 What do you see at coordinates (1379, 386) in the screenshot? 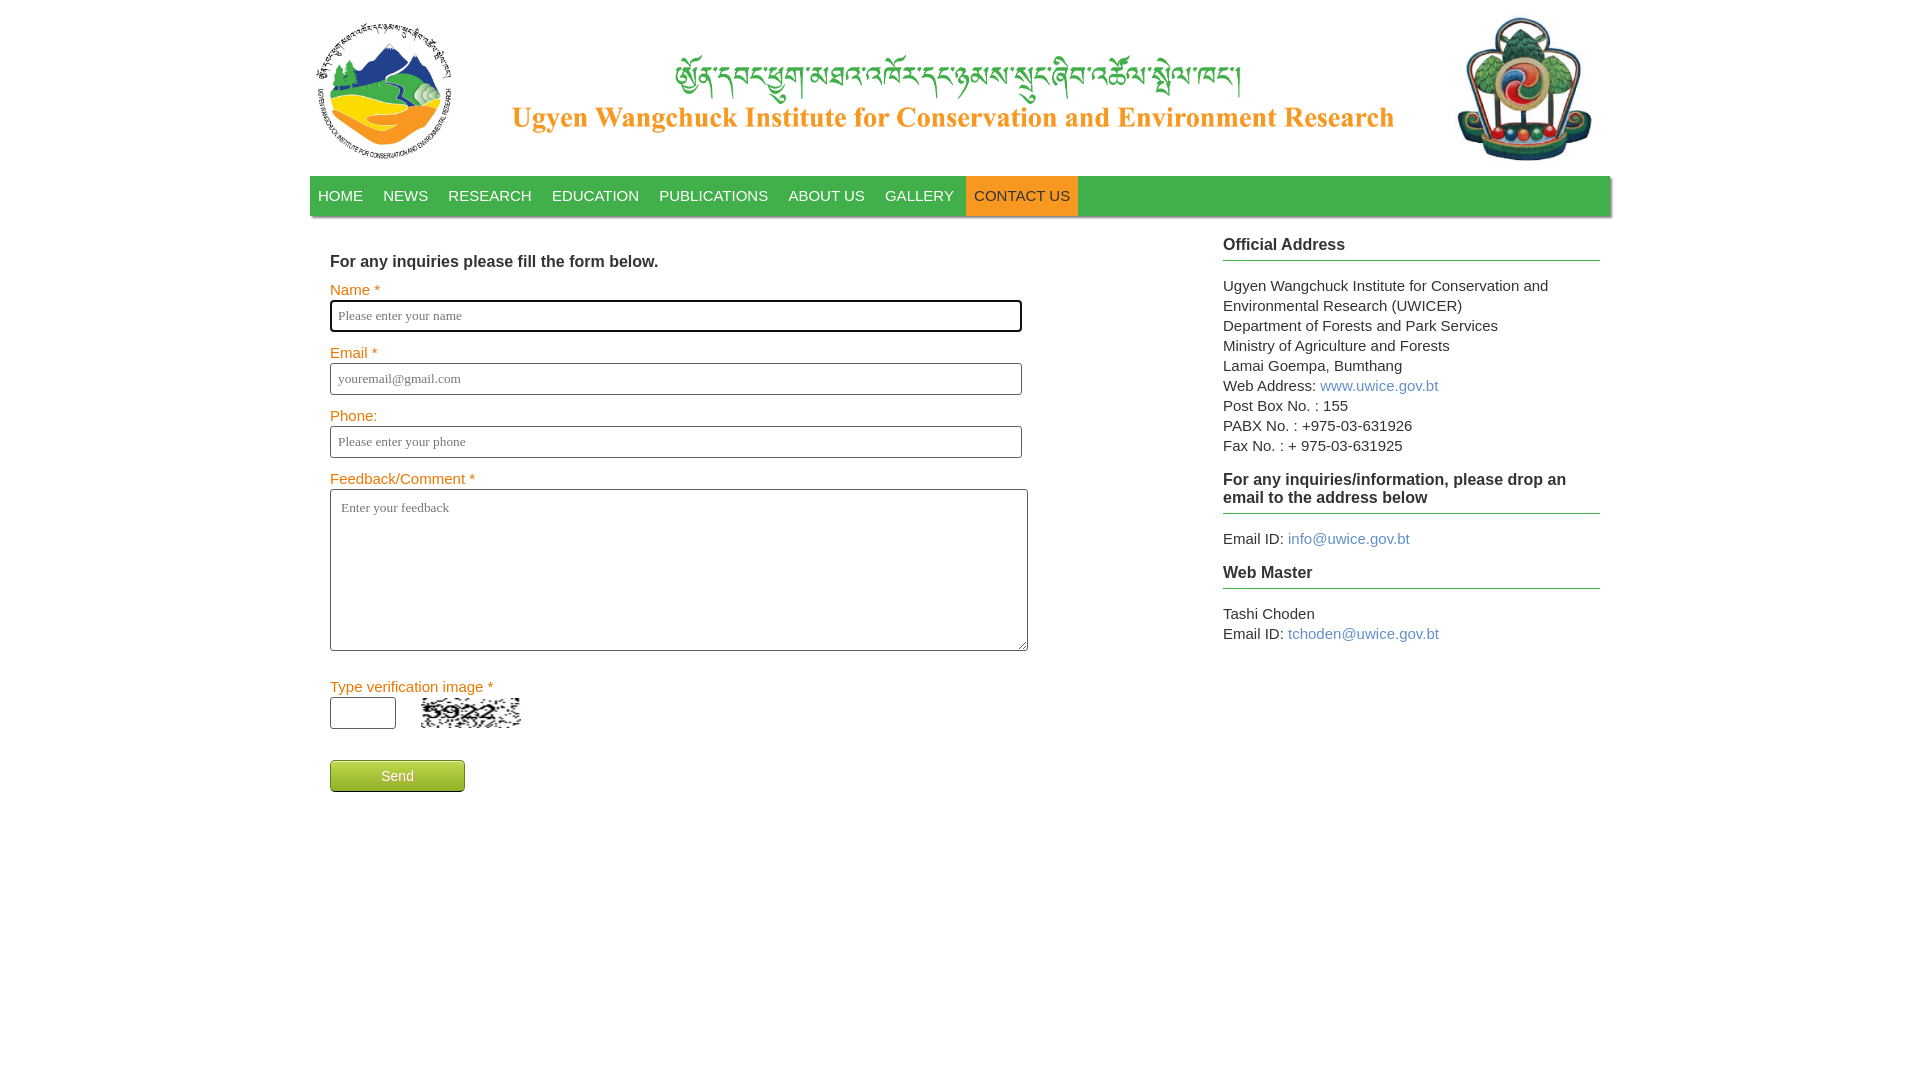
I see `www.uwice.gov.bt` at bounding box center [1379, 386].